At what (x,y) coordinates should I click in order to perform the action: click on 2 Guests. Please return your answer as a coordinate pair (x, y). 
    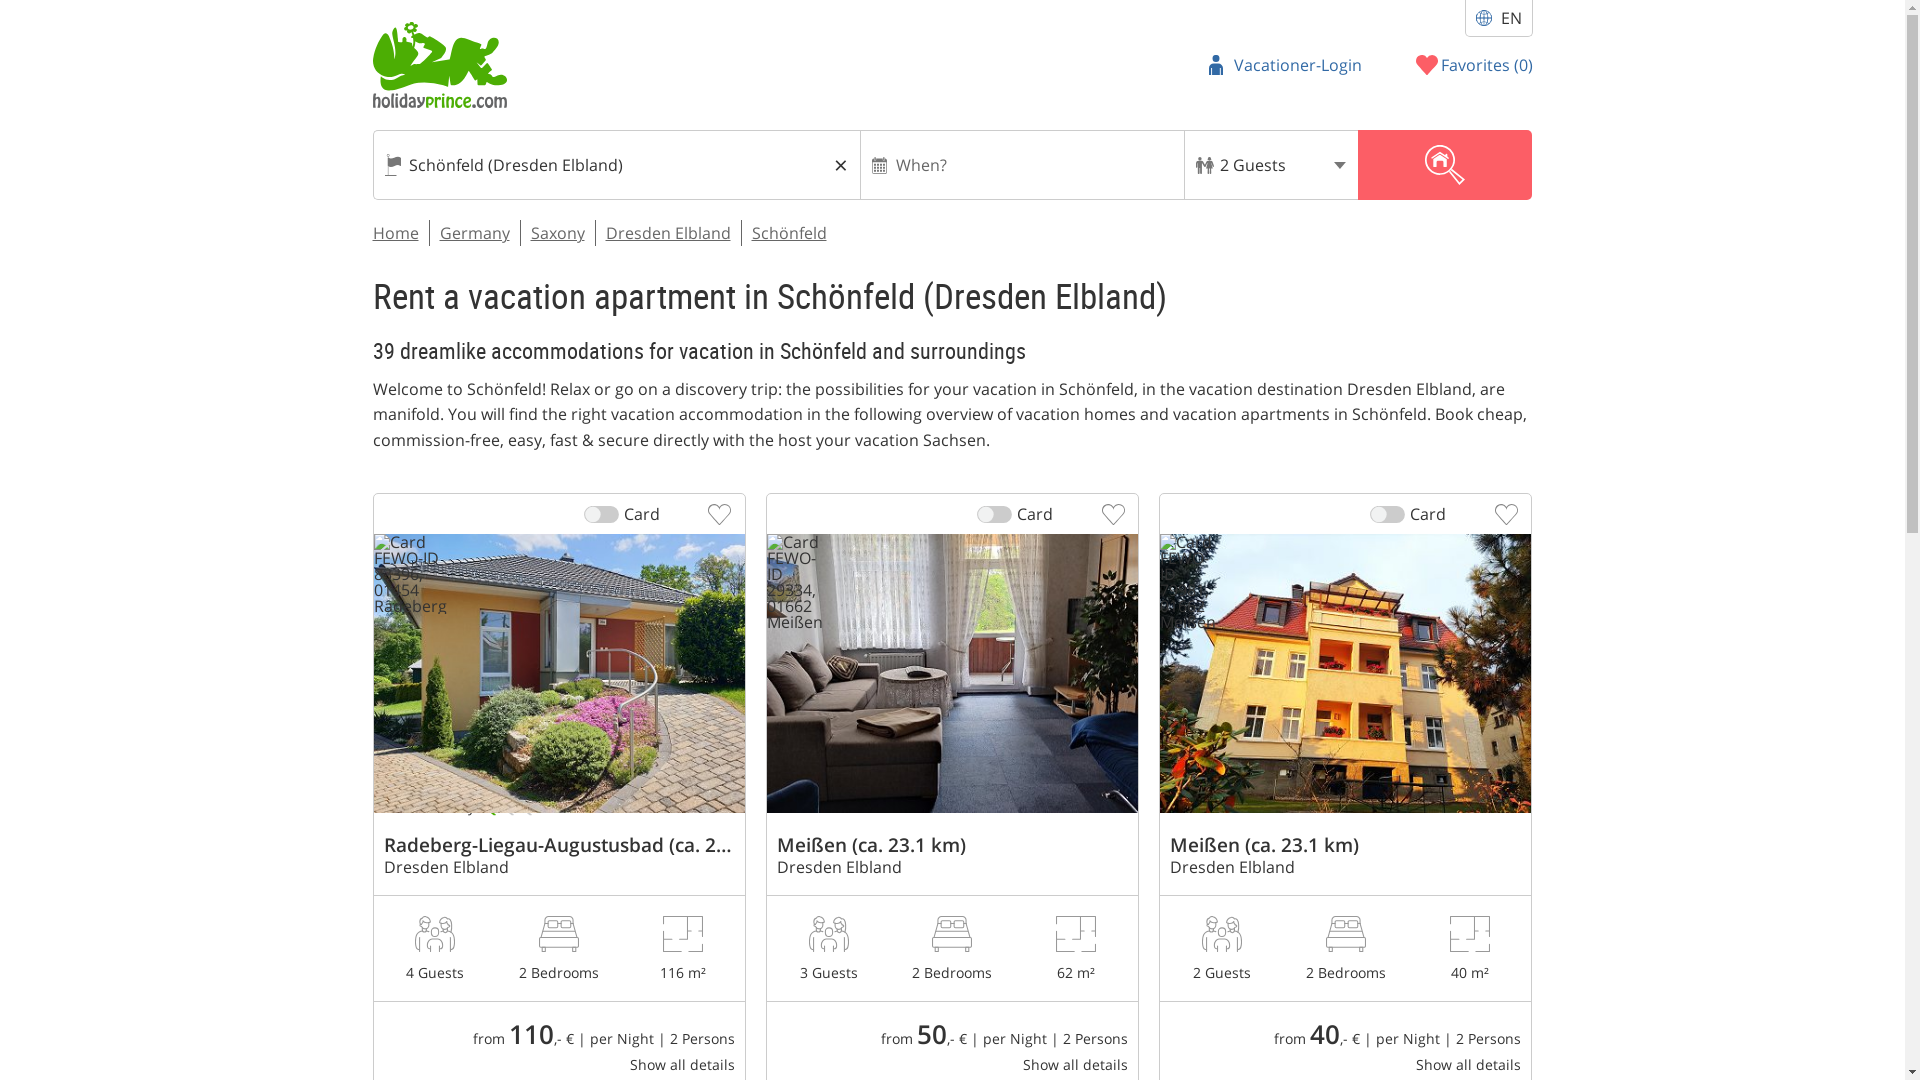
    Looking at the image, I should click on (1270, 164).